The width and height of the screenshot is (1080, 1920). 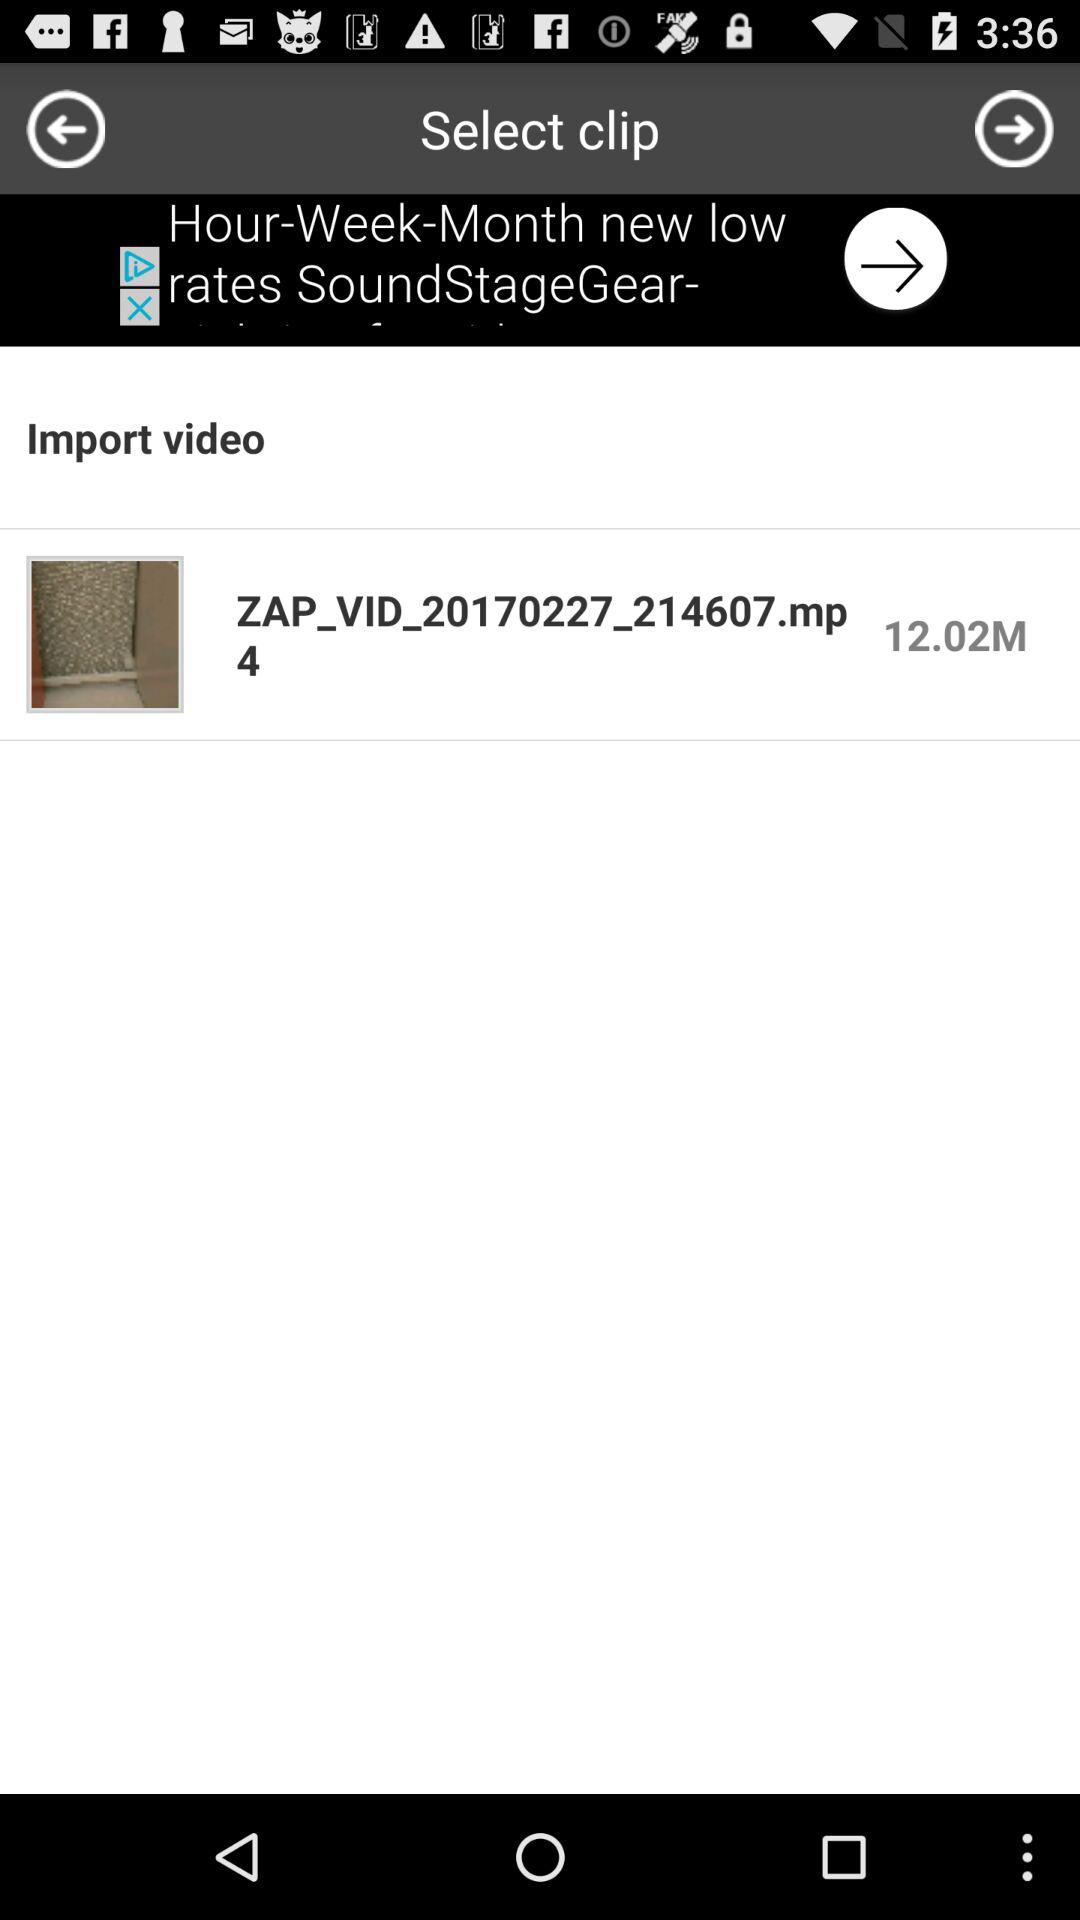 What do you see at coordinates (540, 260) in the screenshot?
I see `back the option` at bounding box center [540, 260].